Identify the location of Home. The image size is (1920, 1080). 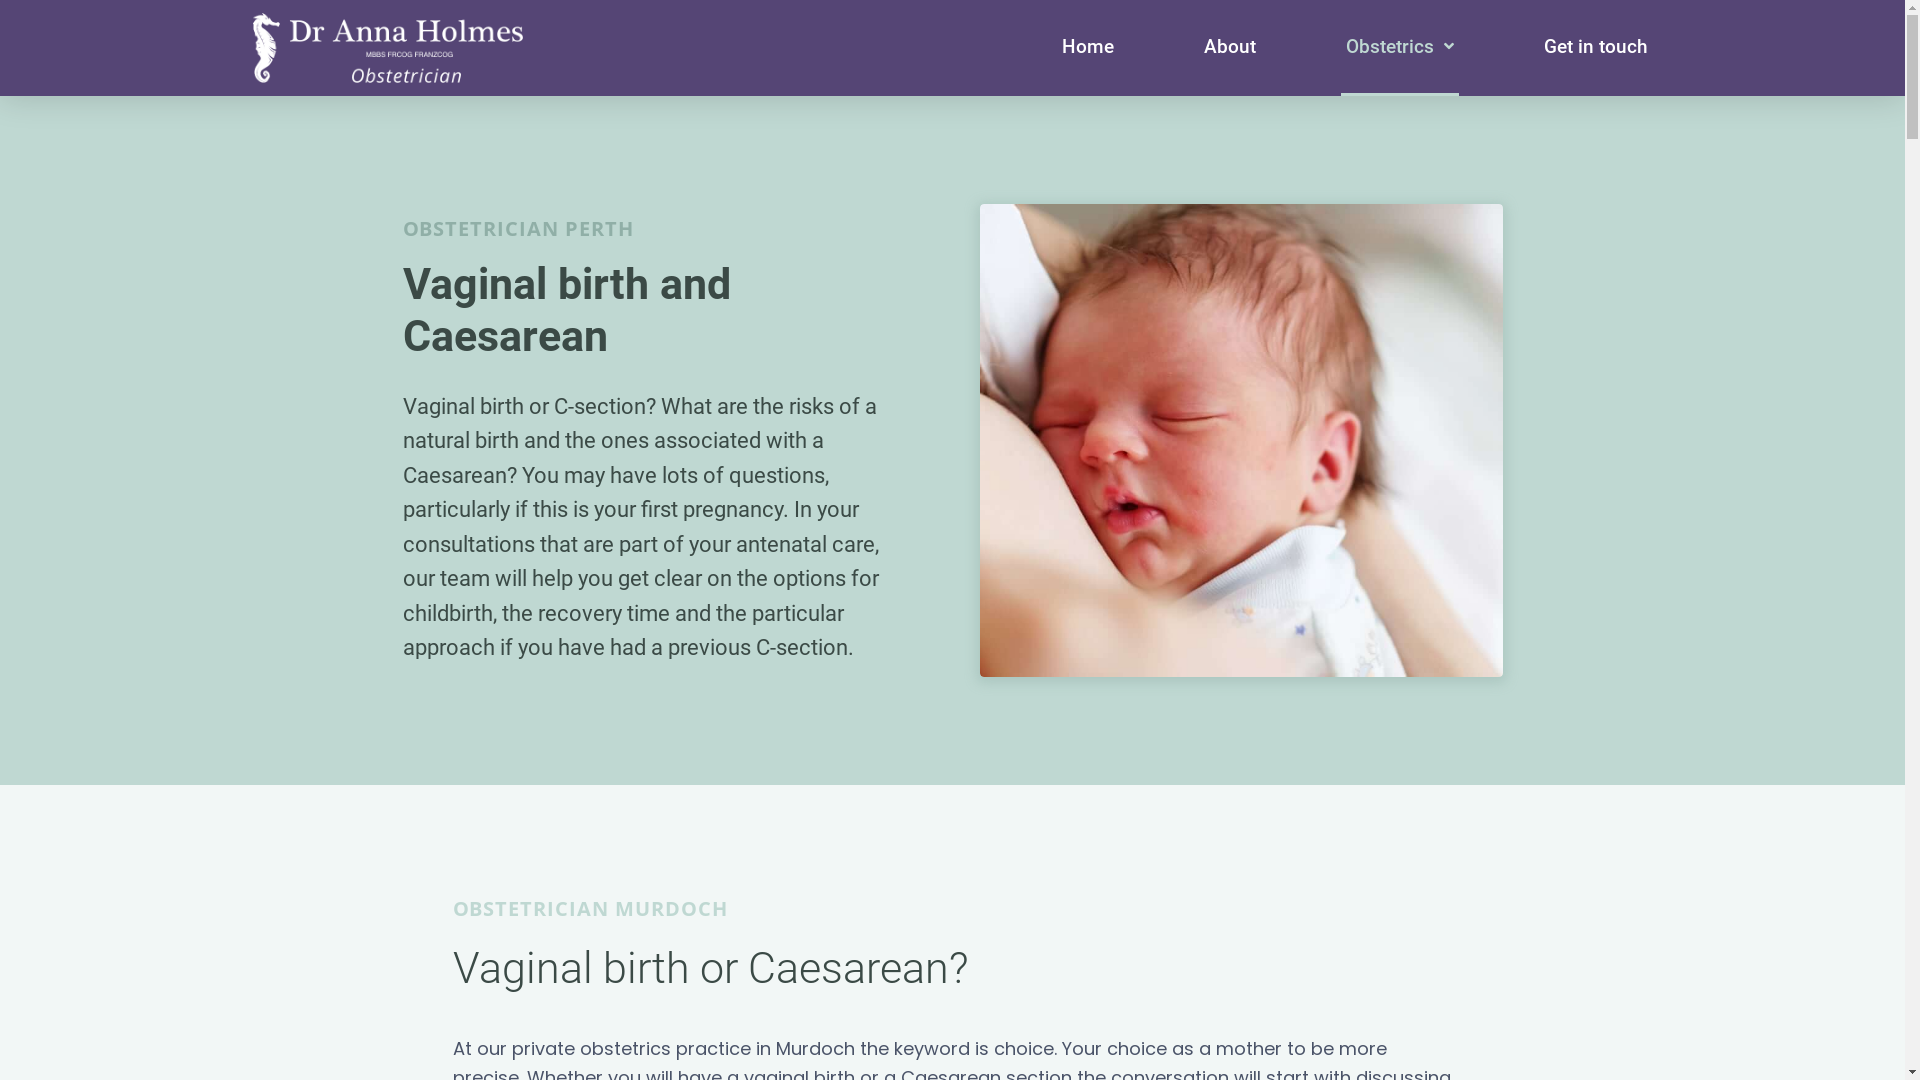
(1087, 48).